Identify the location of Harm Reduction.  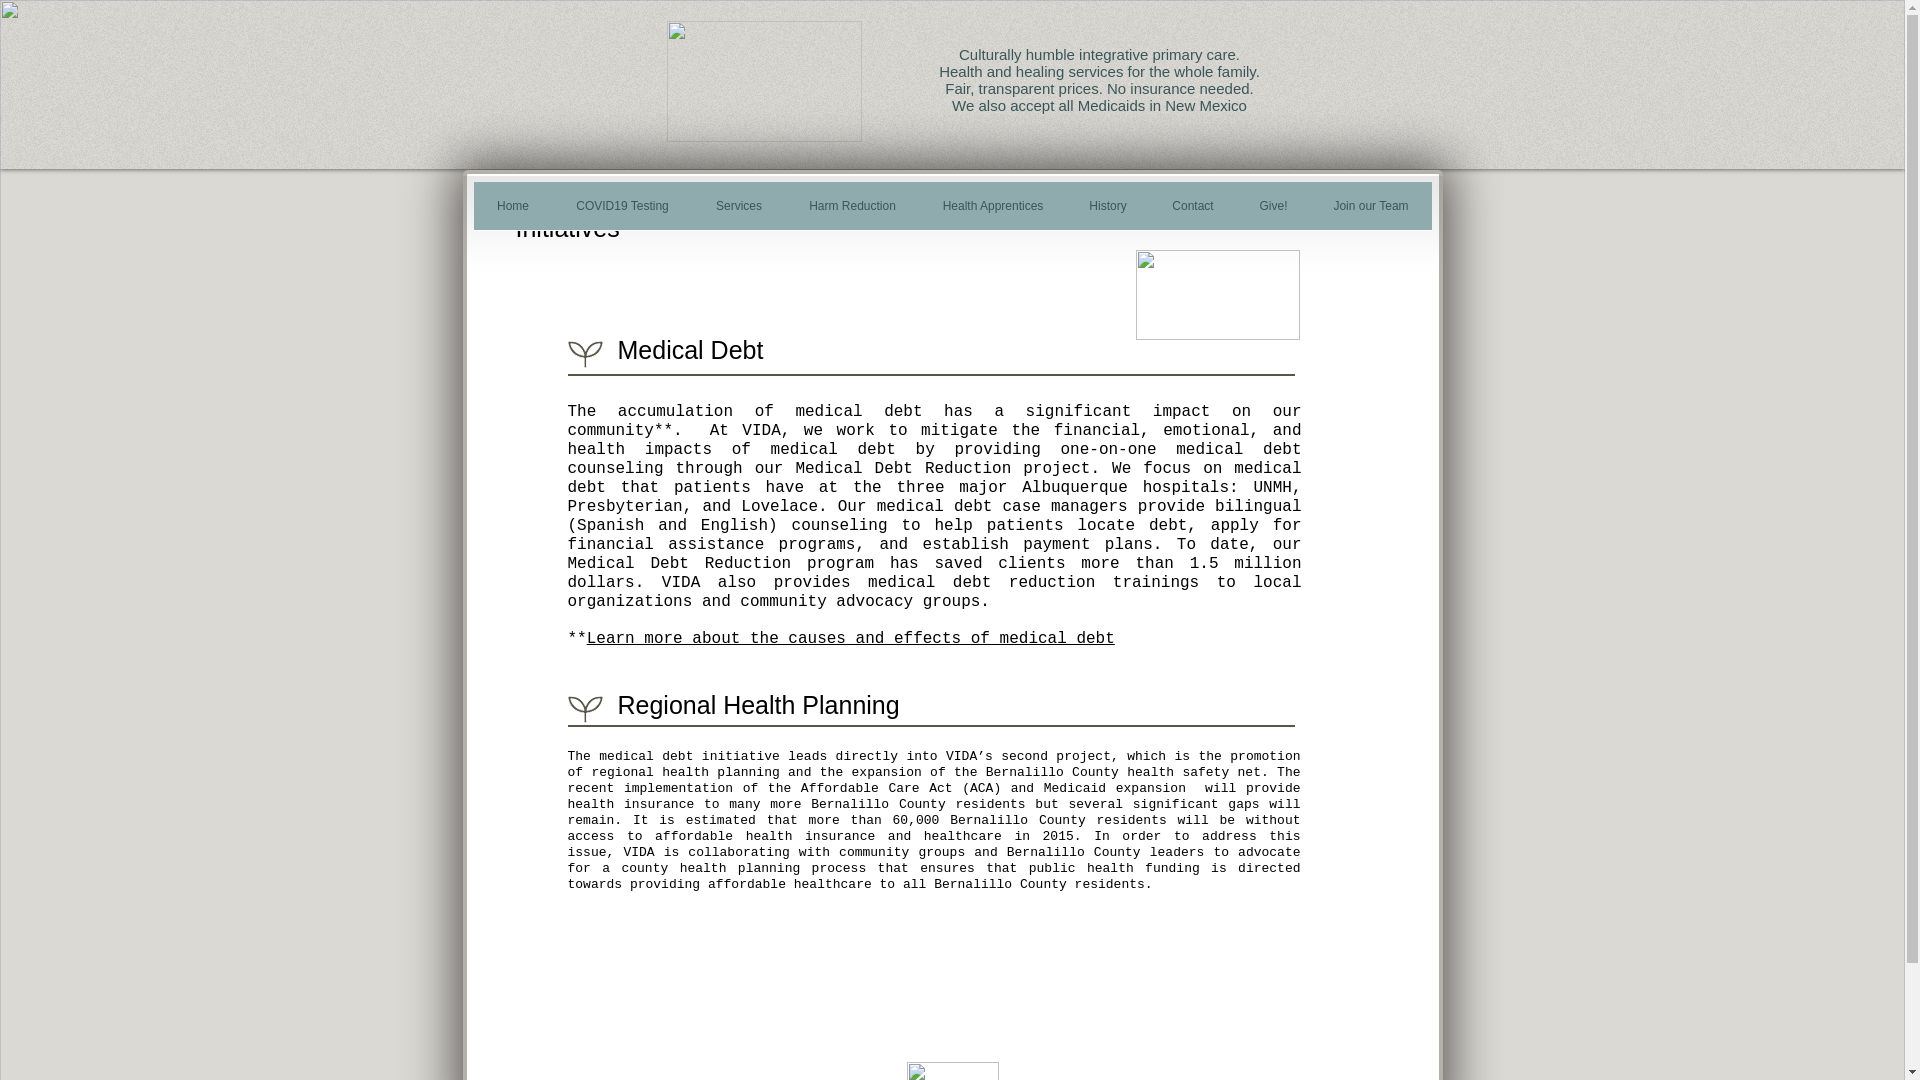
(852, 212).